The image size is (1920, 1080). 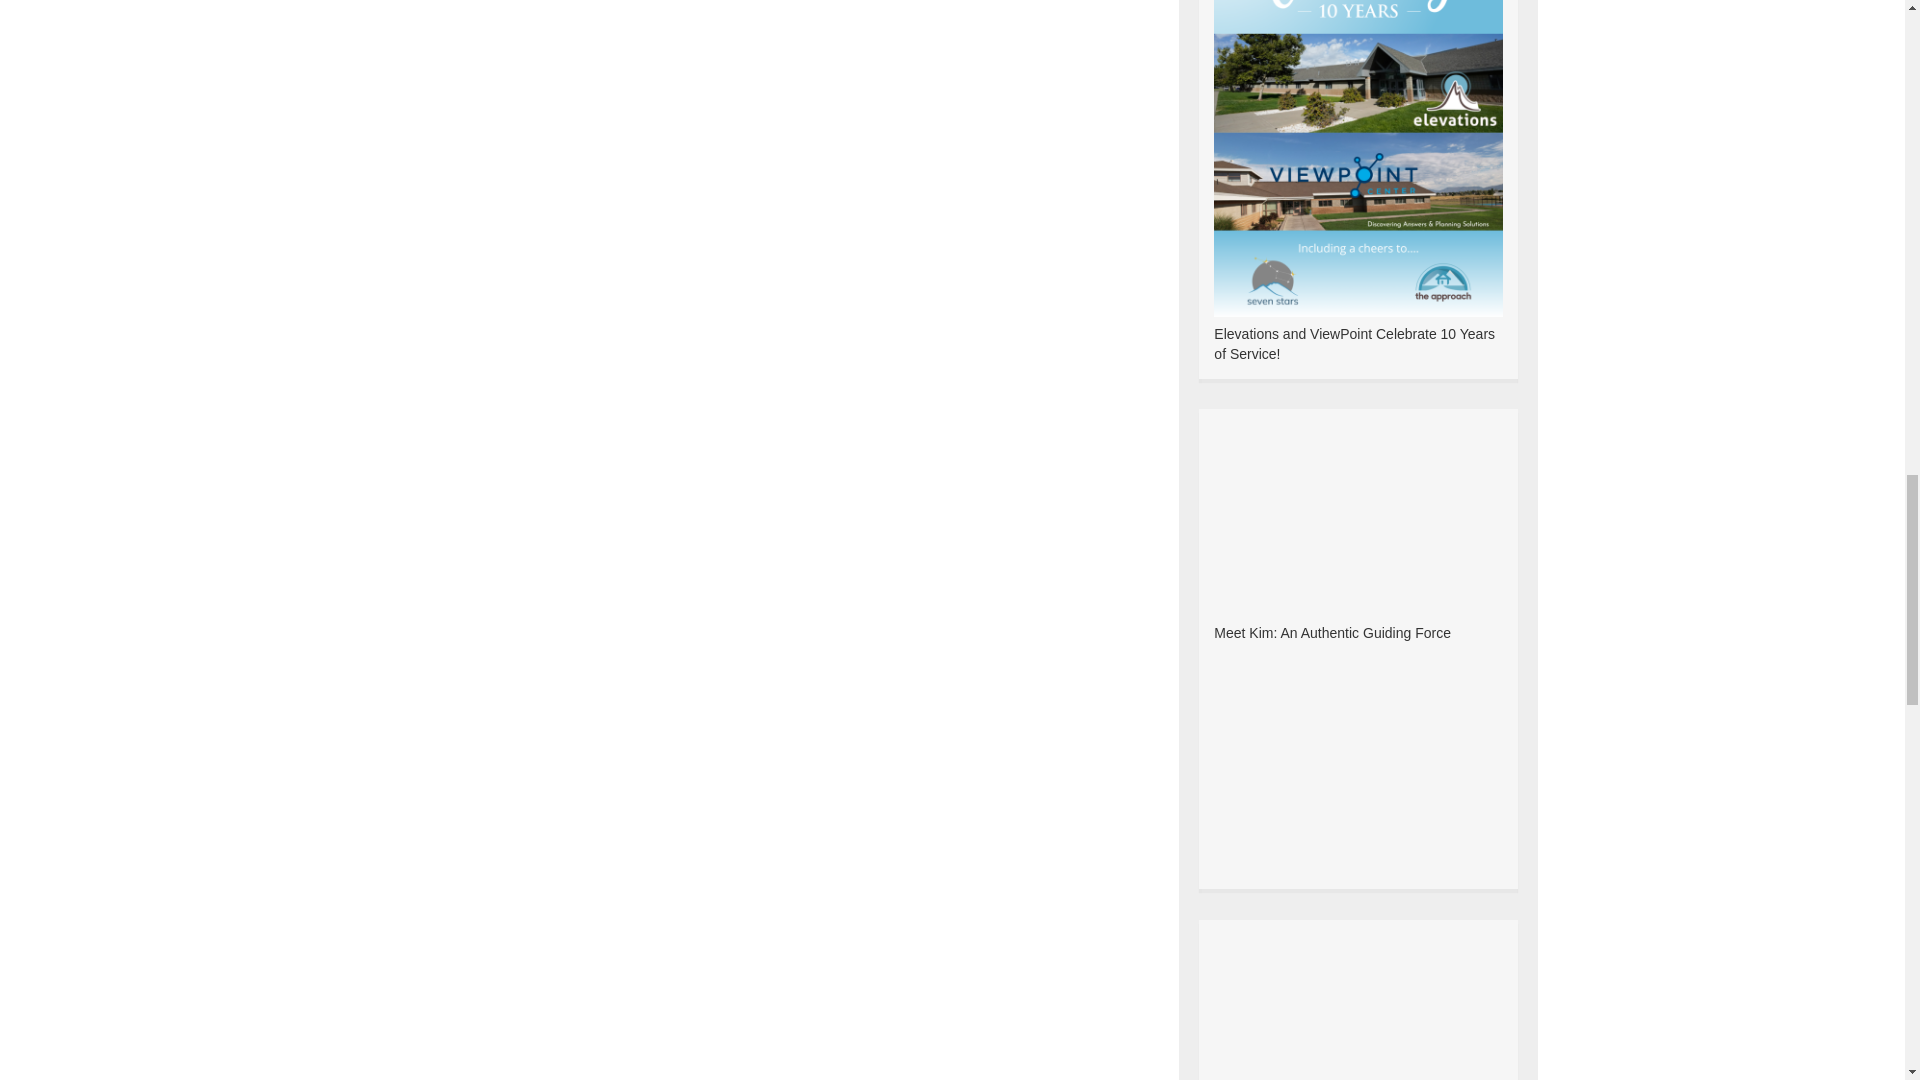 What do you see at coordinates (1357, 114) in the screenshot?
I see `Elevations and ViewPoint Celebrate 10 Years of Service!` at bounding box center [1357, 114].